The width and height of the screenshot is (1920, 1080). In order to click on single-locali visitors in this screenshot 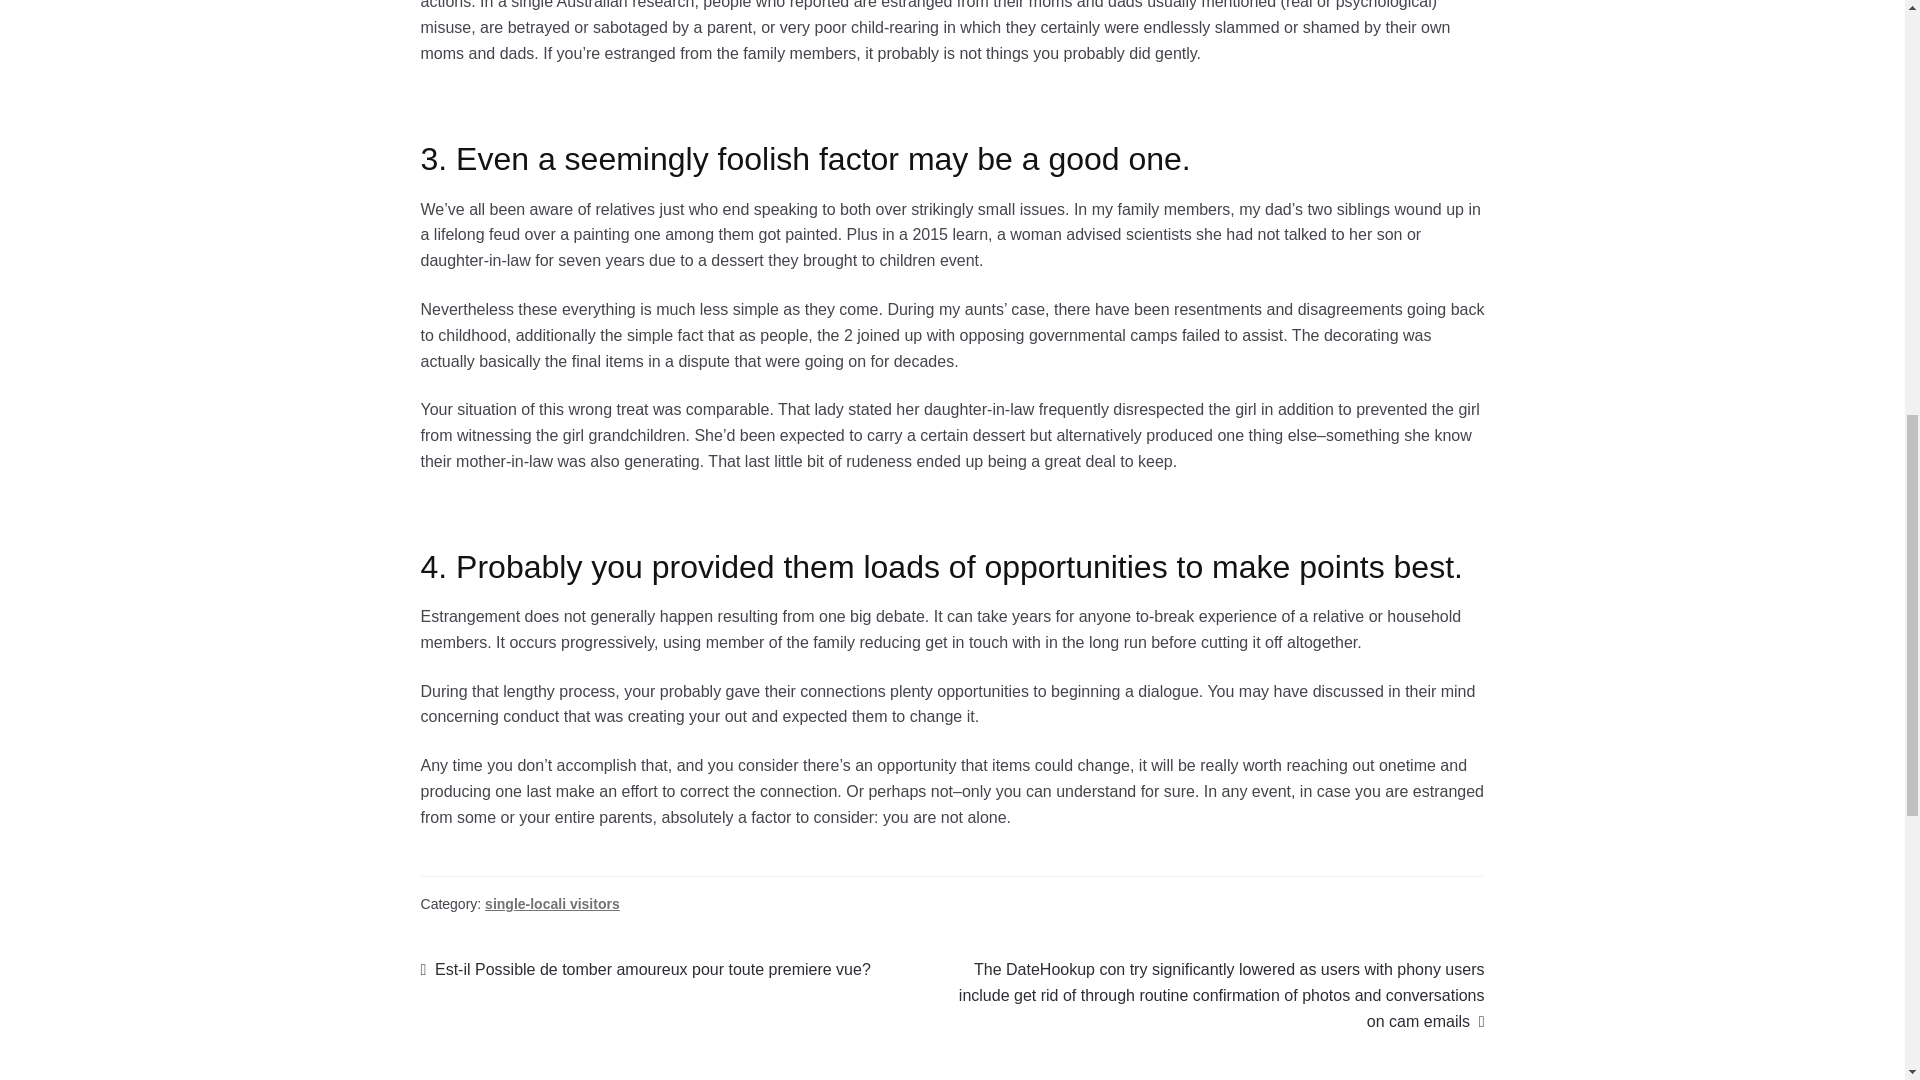, I will do `click(552, 904)`.